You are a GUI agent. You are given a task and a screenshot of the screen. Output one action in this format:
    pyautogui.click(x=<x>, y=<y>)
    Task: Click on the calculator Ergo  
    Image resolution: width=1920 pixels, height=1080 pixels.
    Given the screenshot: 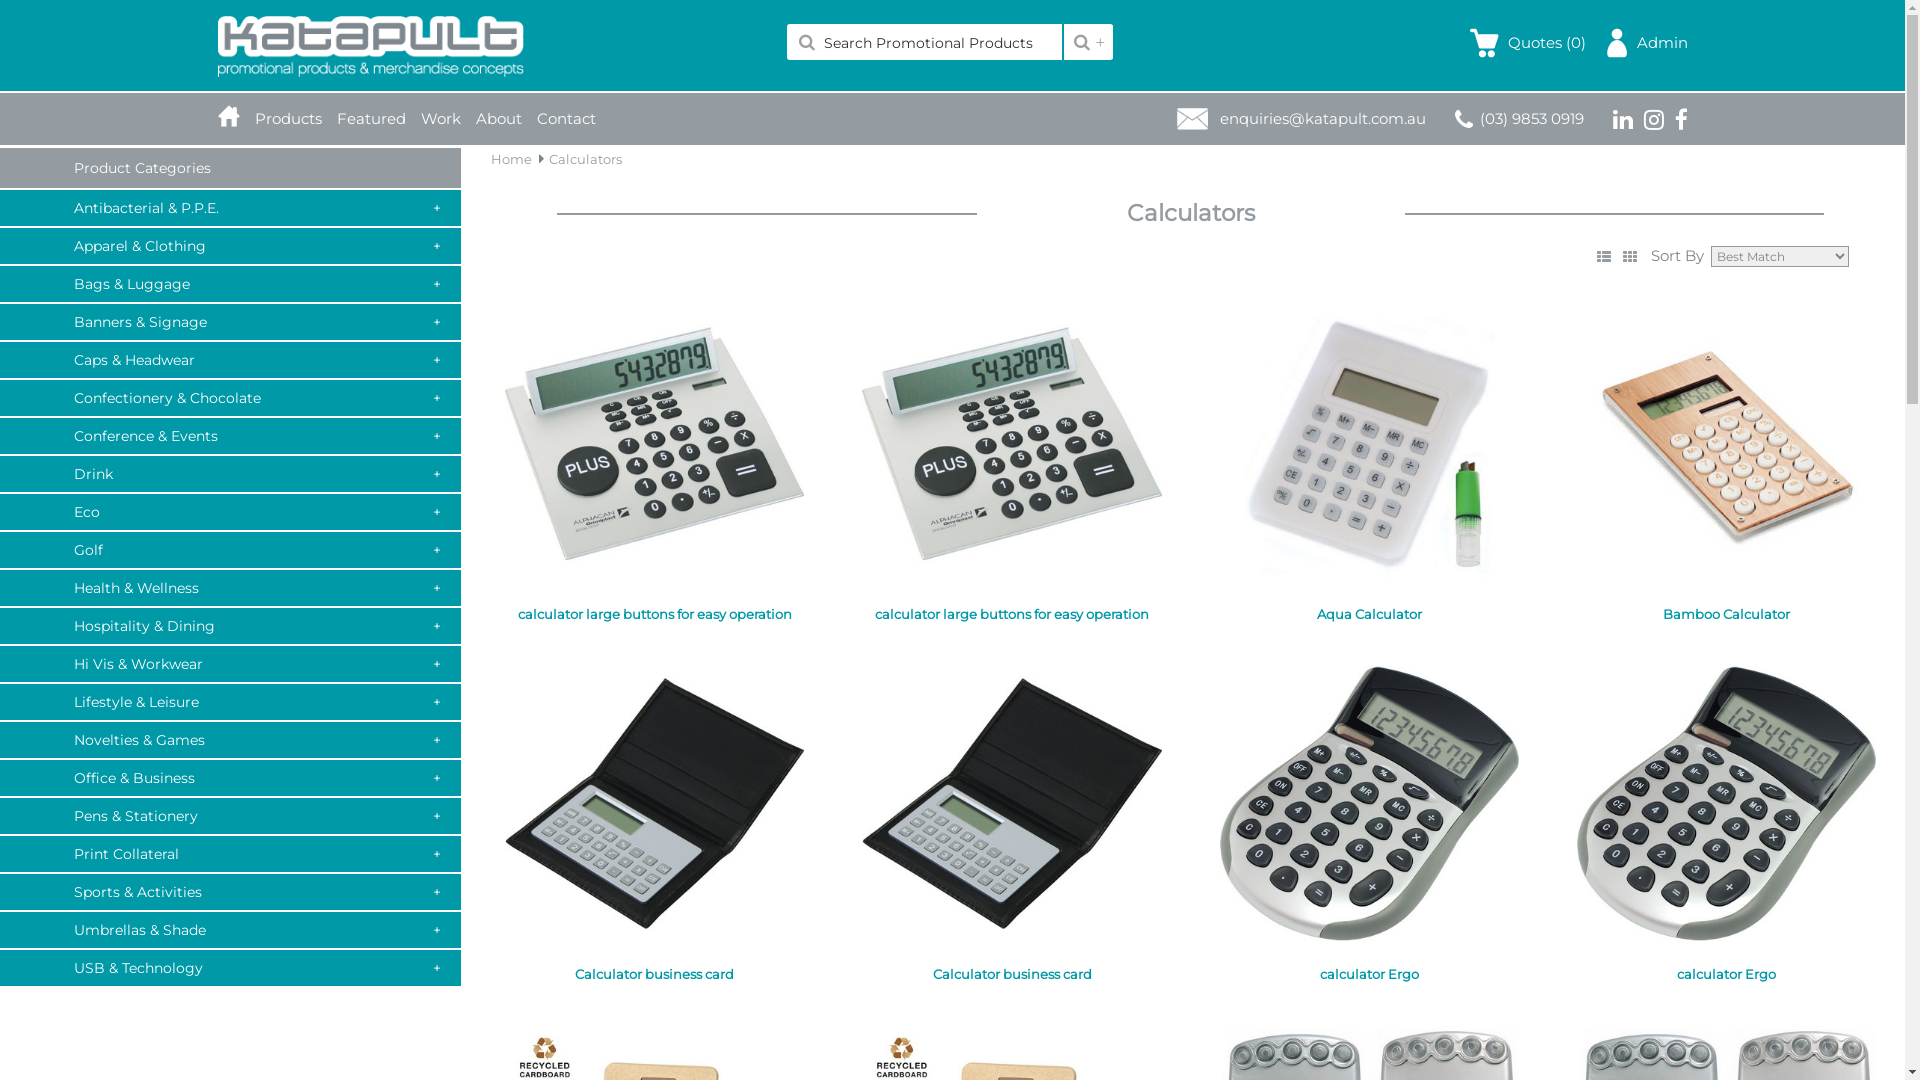 What is the action you would take?
    pyautogui.click(x=1370, y=804)
    